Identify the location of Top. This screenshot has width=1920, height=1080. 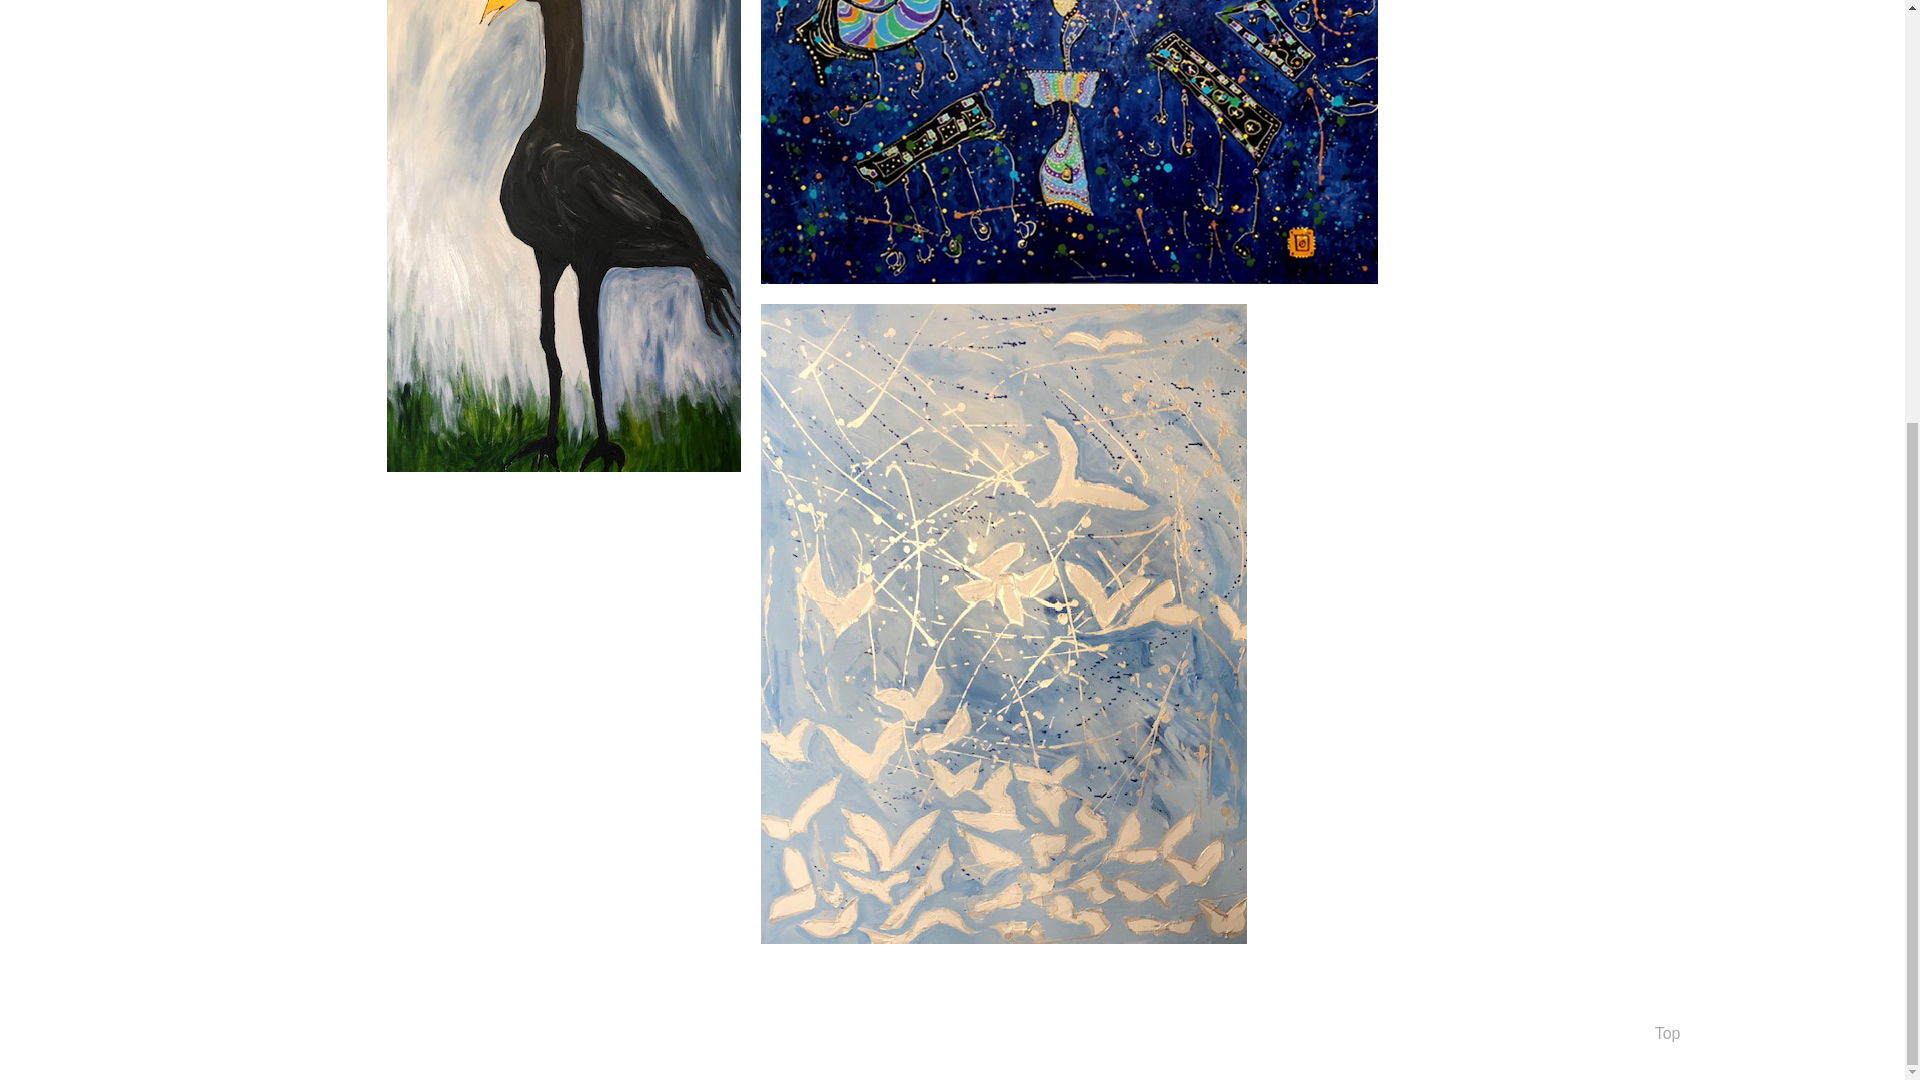
(1668, 1033).